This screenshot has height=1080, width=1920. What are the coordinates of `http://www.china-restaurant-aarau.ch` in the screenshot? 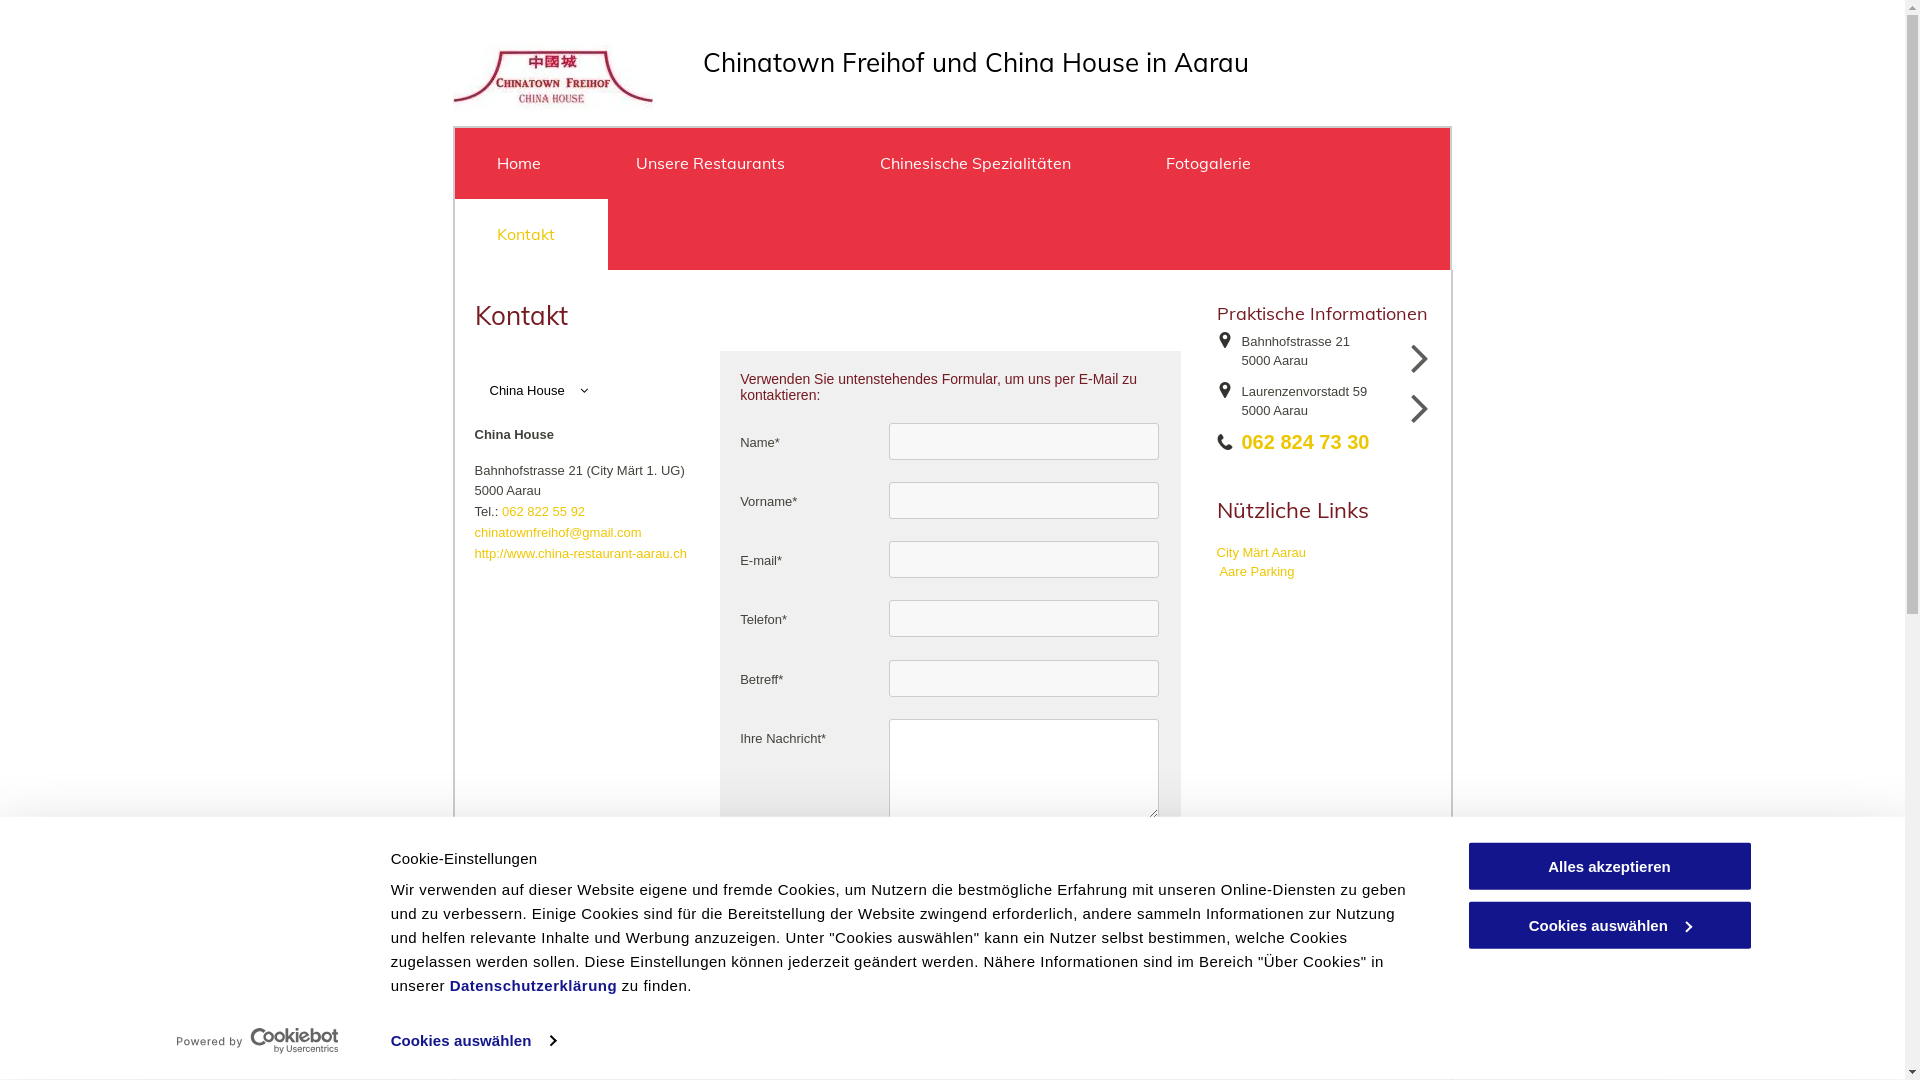 It's located at (580, 554).